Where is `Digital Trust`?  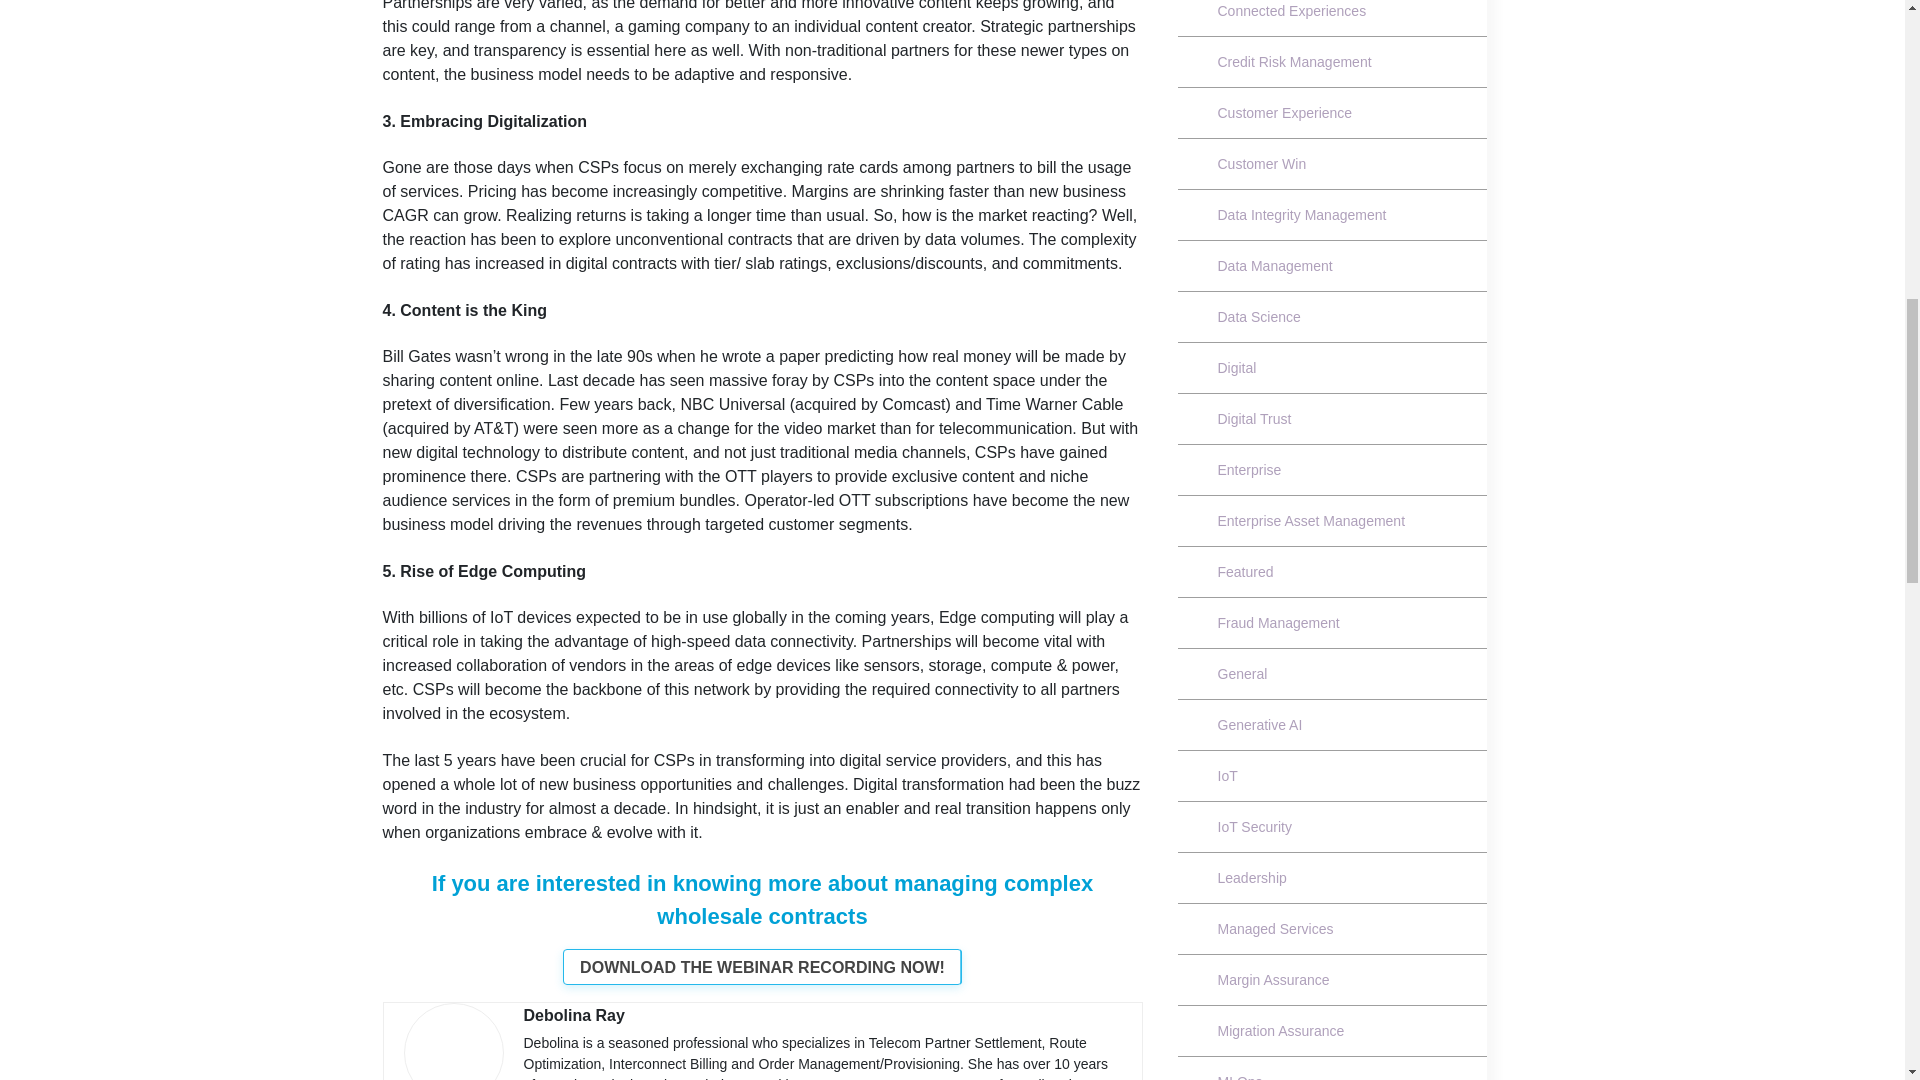 Digital Trust is located at coordinates (1255, 418).